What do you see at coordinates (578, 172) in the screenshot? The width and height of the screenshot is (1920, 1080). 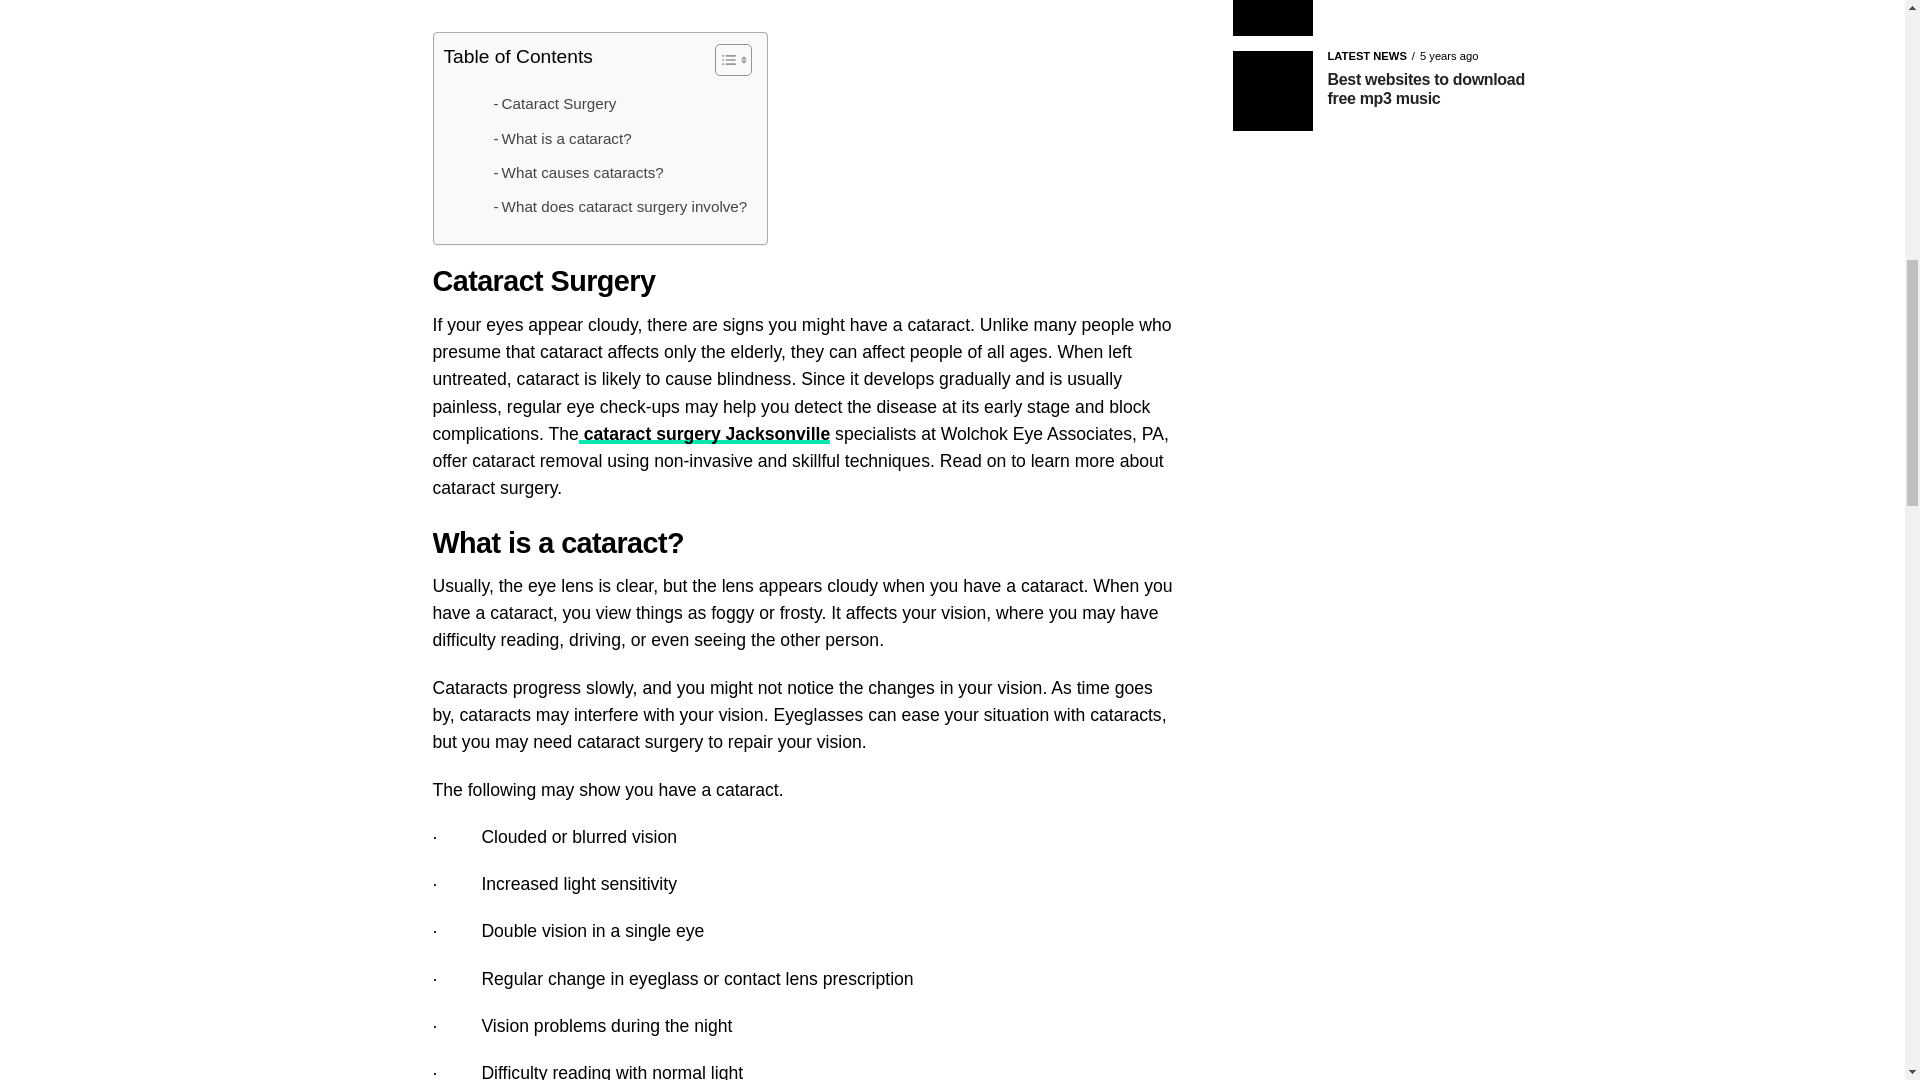 I see `What causes cataracts?` at bounding box center [578, 172].